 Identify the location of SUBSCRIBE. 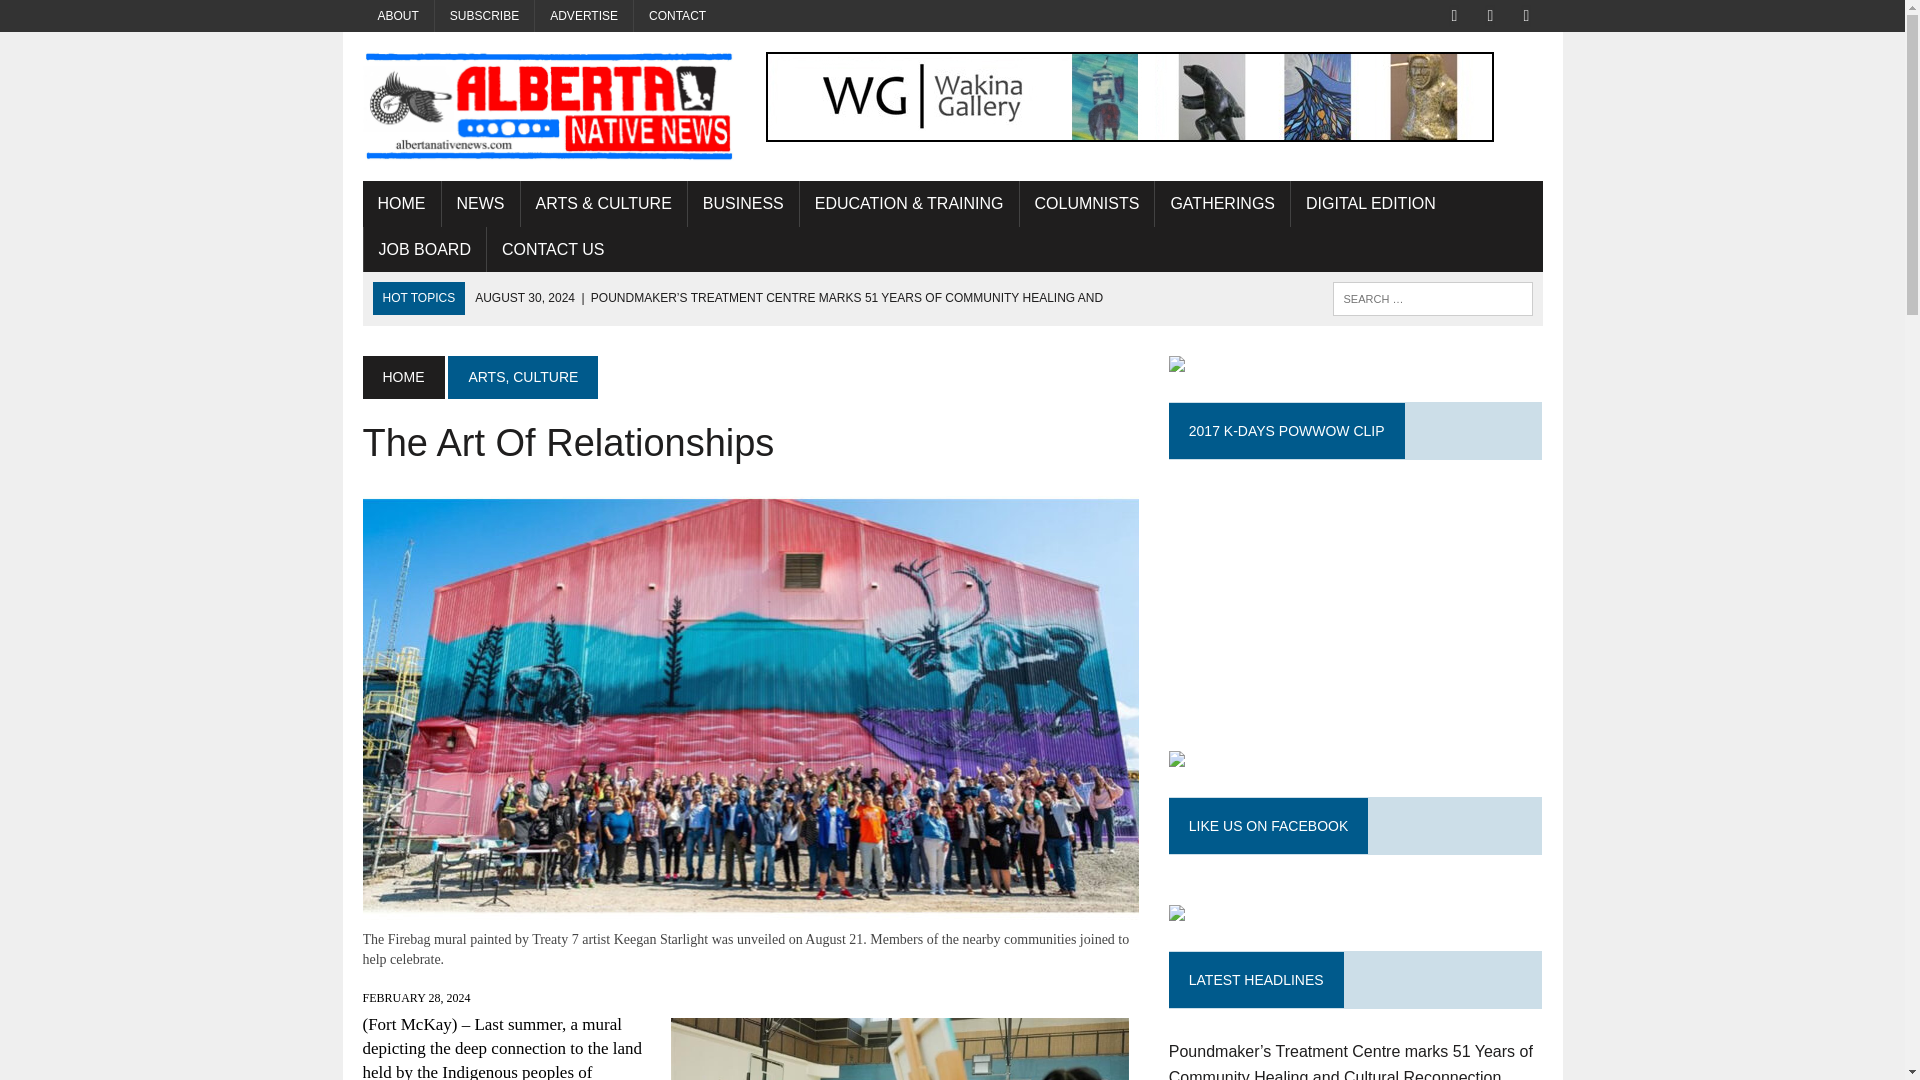
(484, 16).